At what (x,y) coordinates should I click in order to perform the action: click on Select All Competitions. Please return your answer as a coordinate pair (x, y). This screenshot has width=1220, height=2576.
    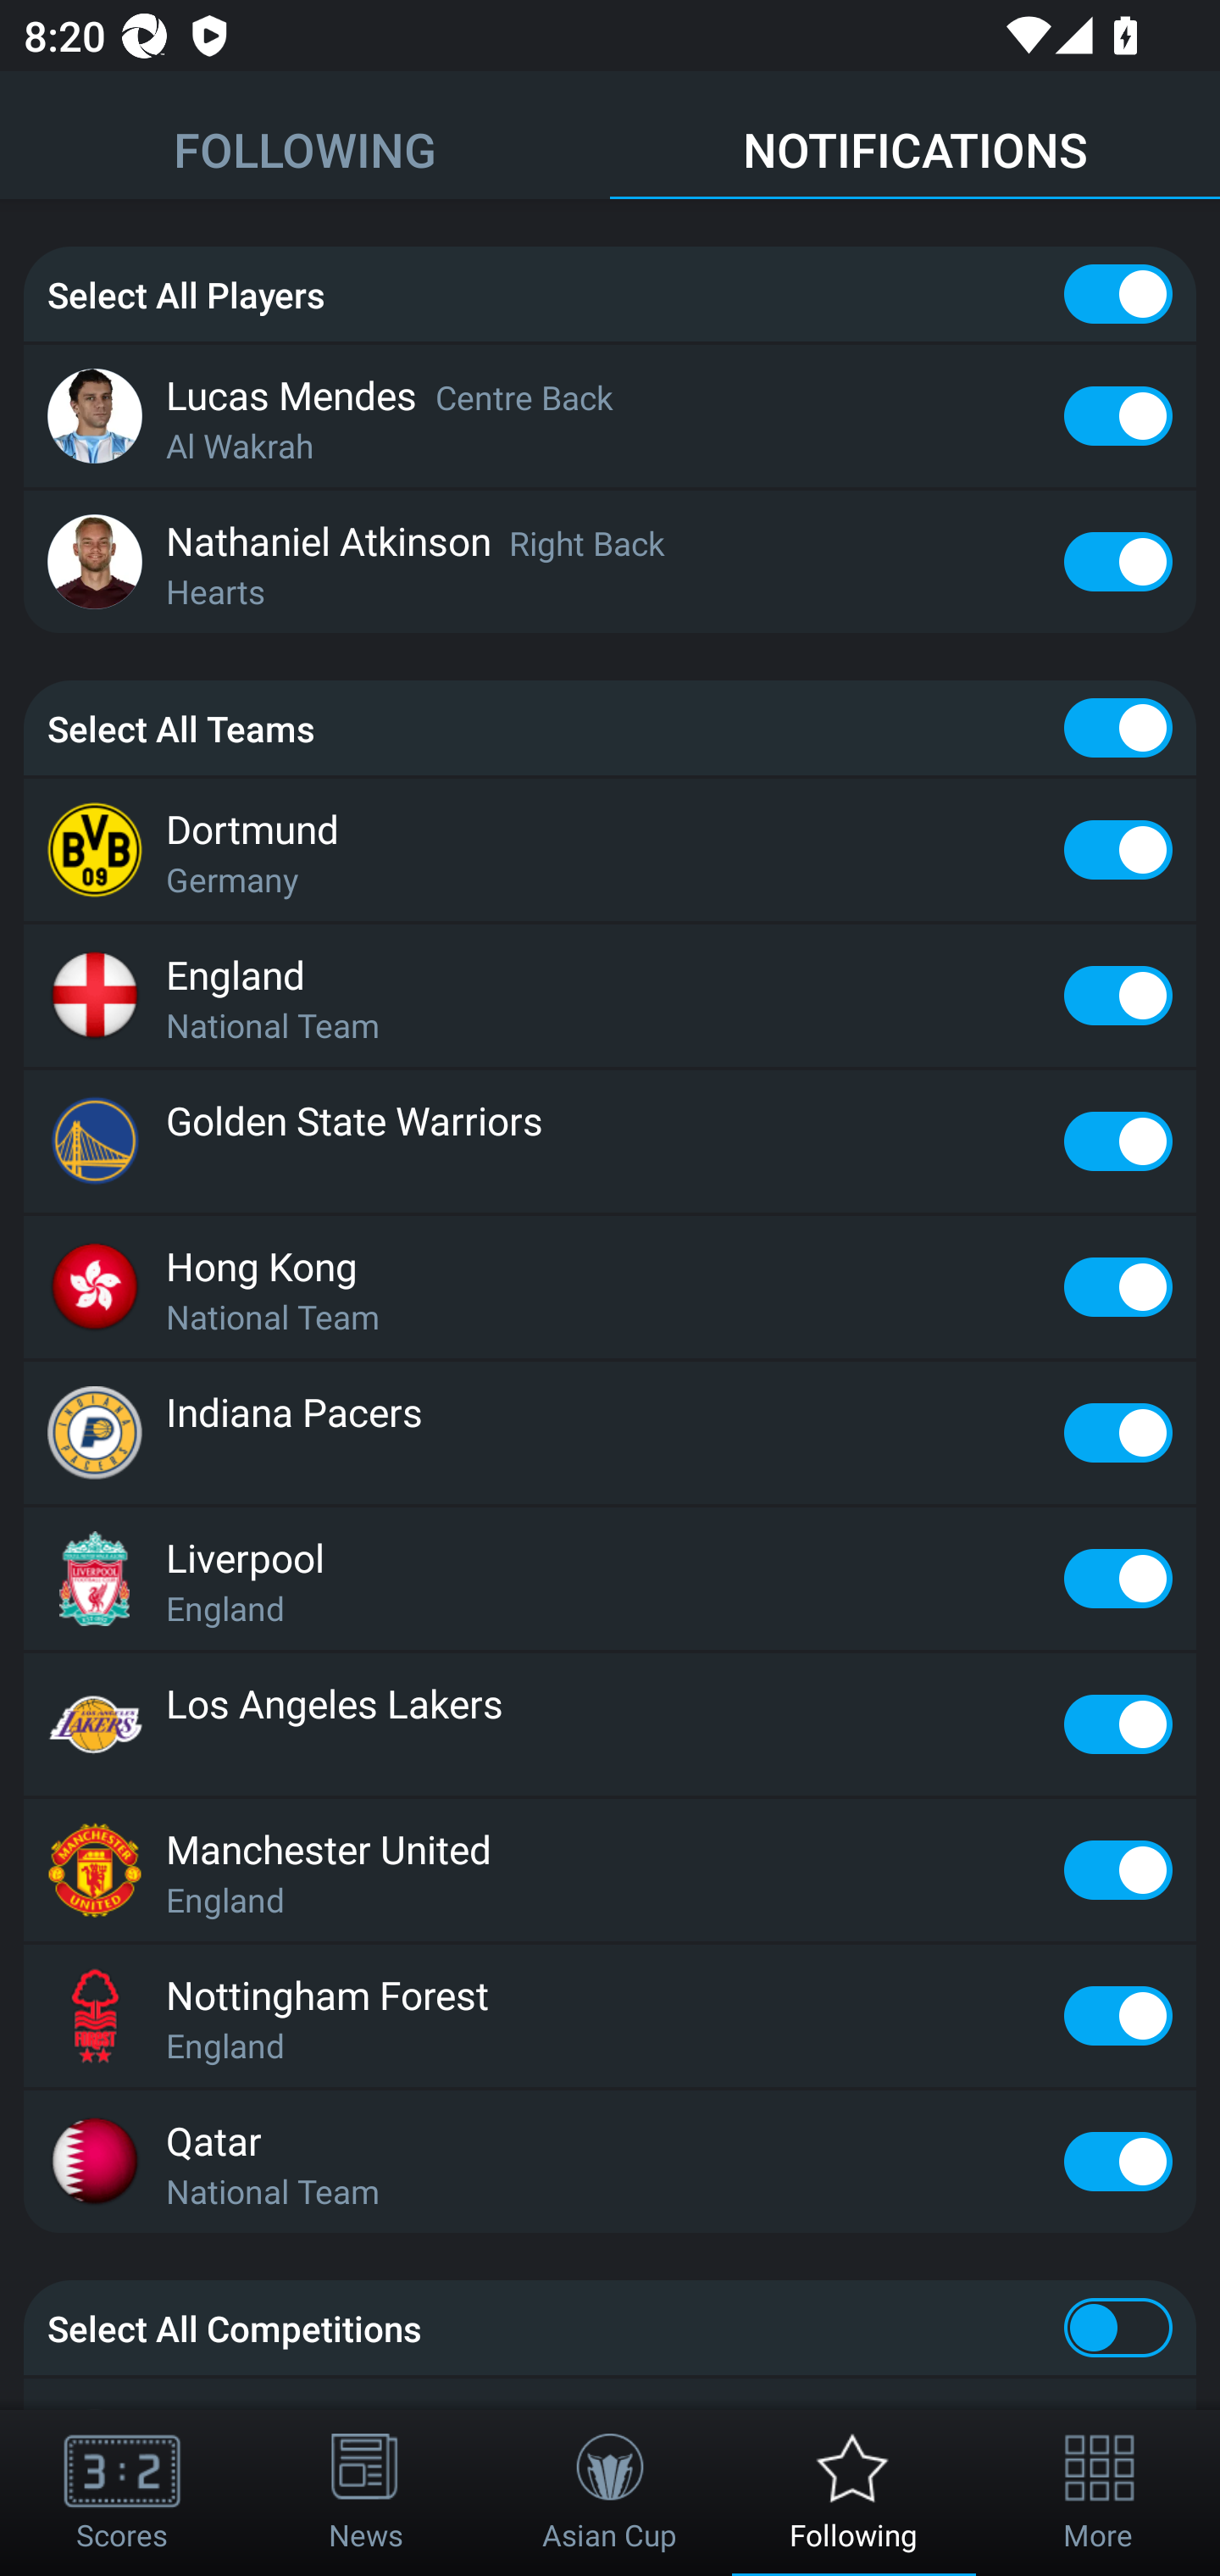
    Looking at the image, I should click on (610, 2327).